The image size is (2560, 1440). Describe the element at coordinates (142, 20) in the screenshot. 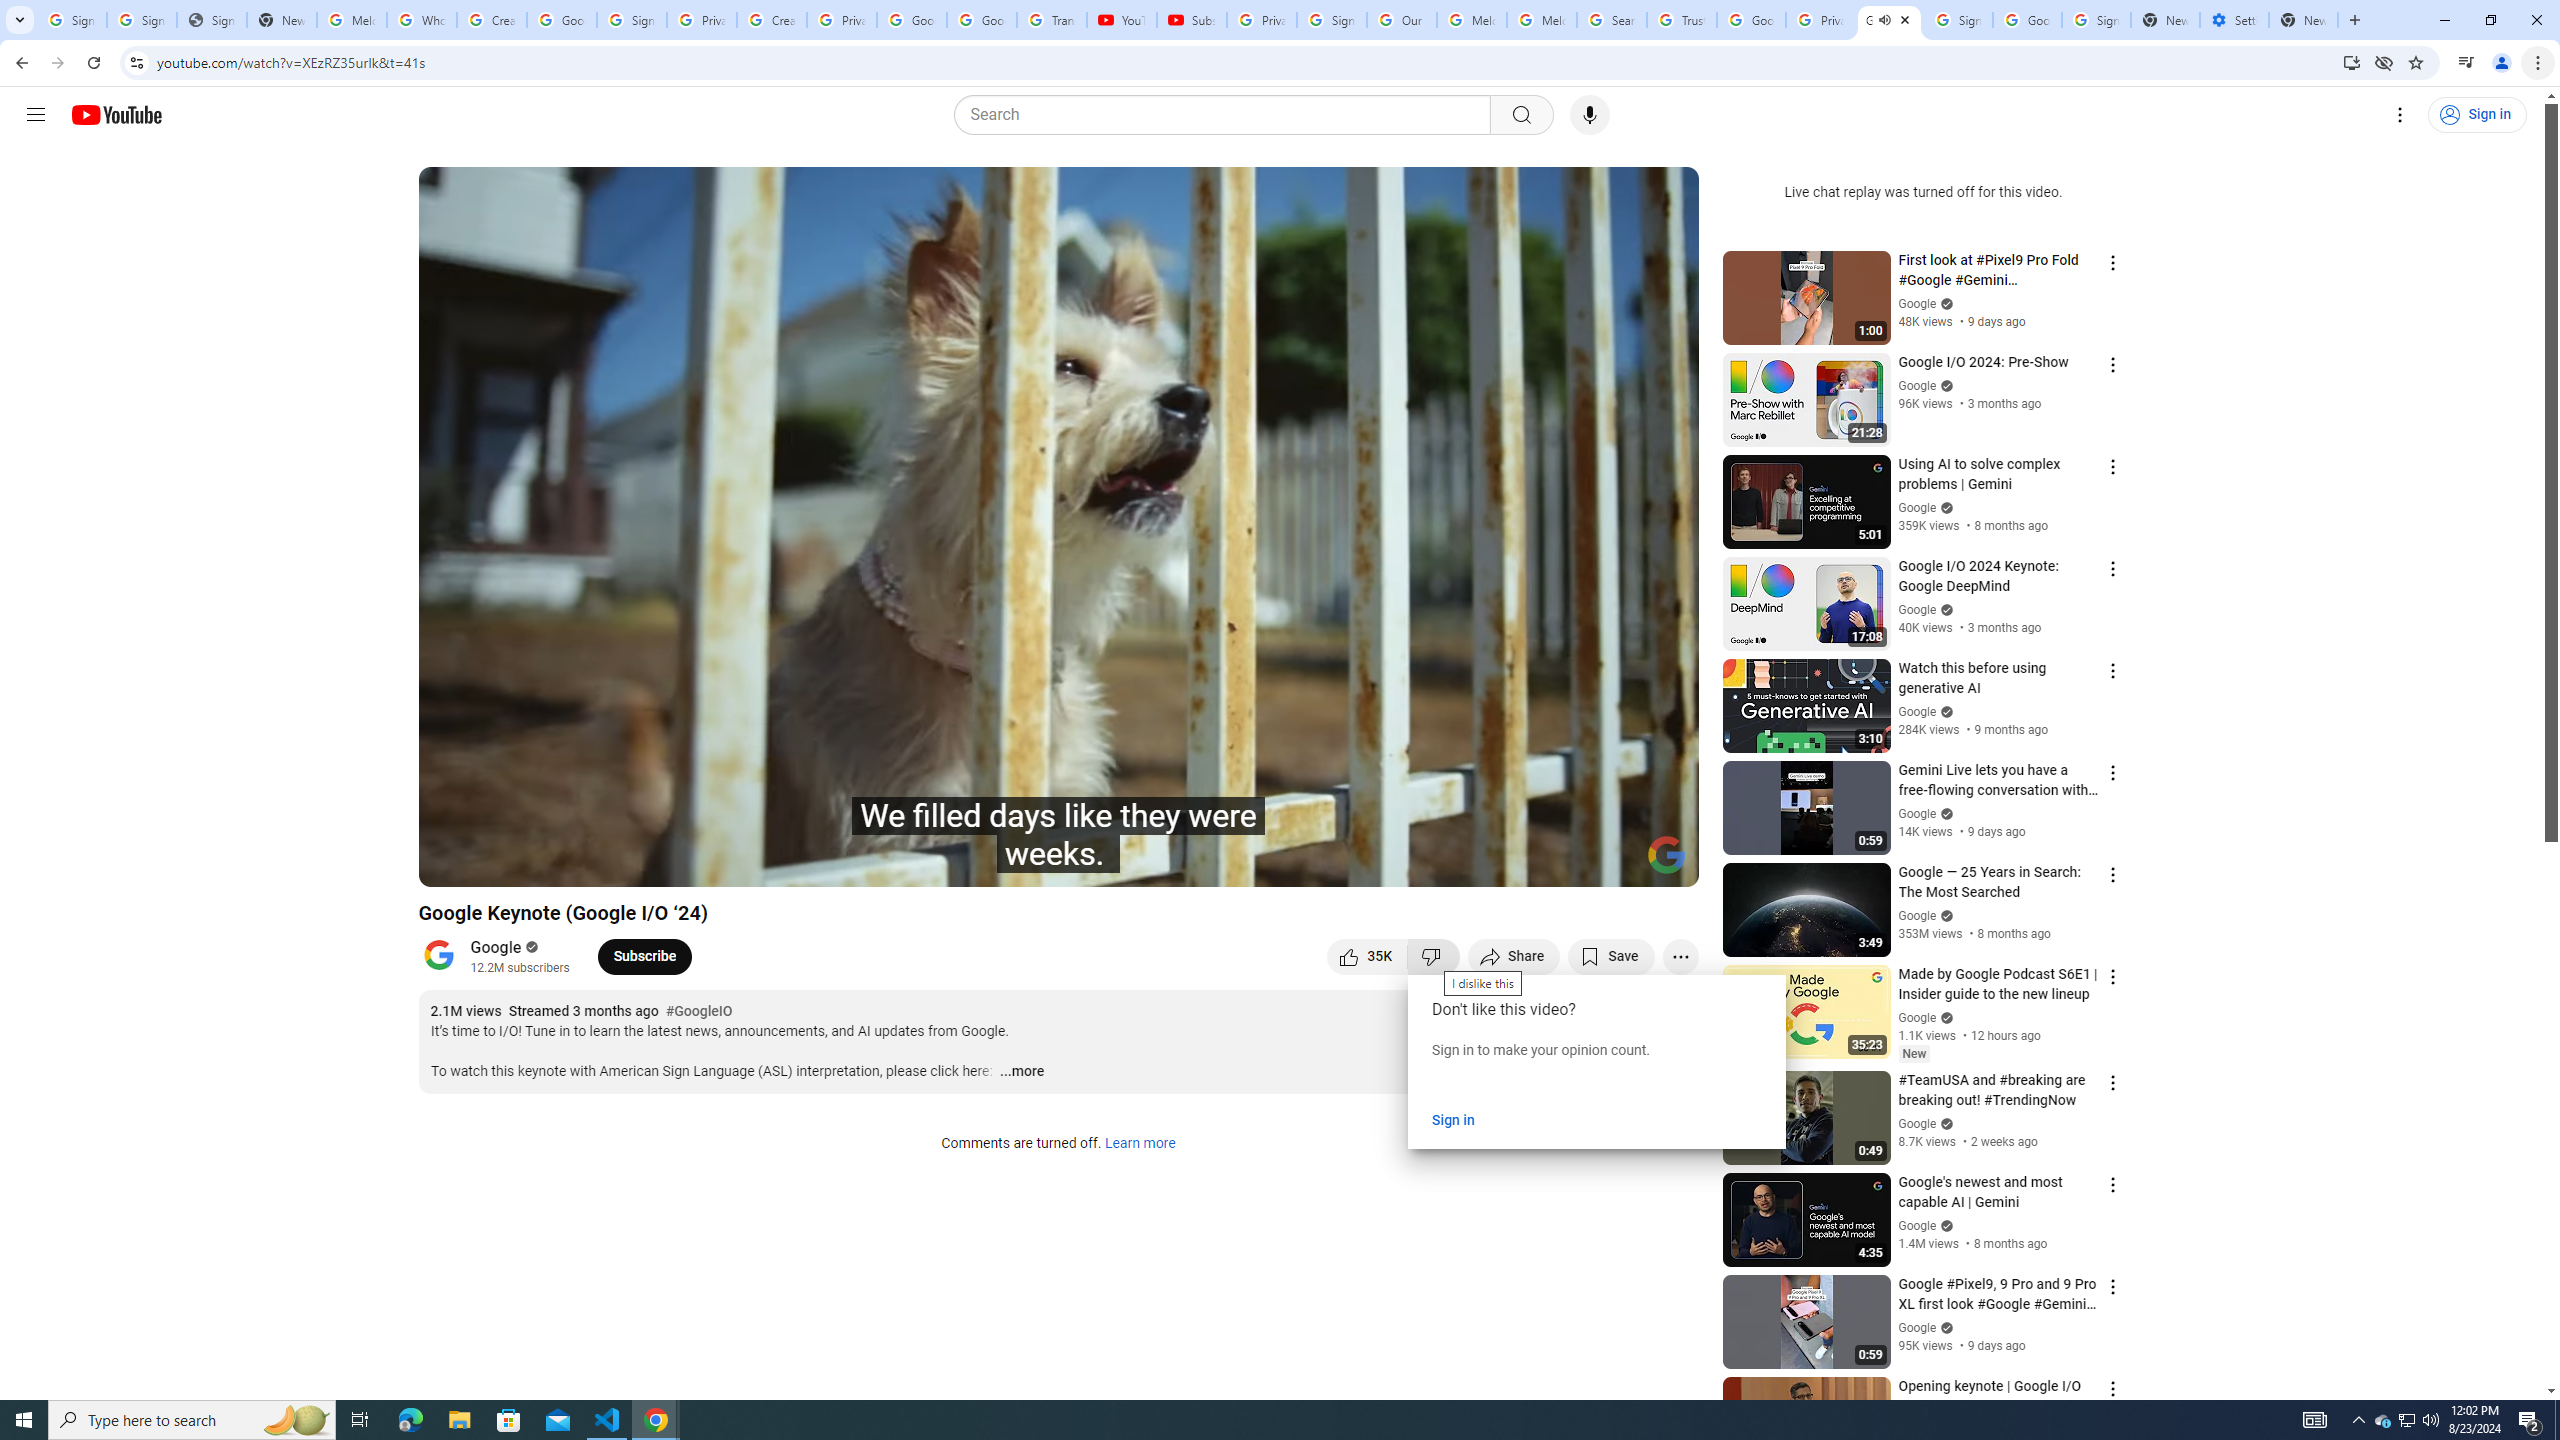

I see `Sign in - Google Accounts` at that location.